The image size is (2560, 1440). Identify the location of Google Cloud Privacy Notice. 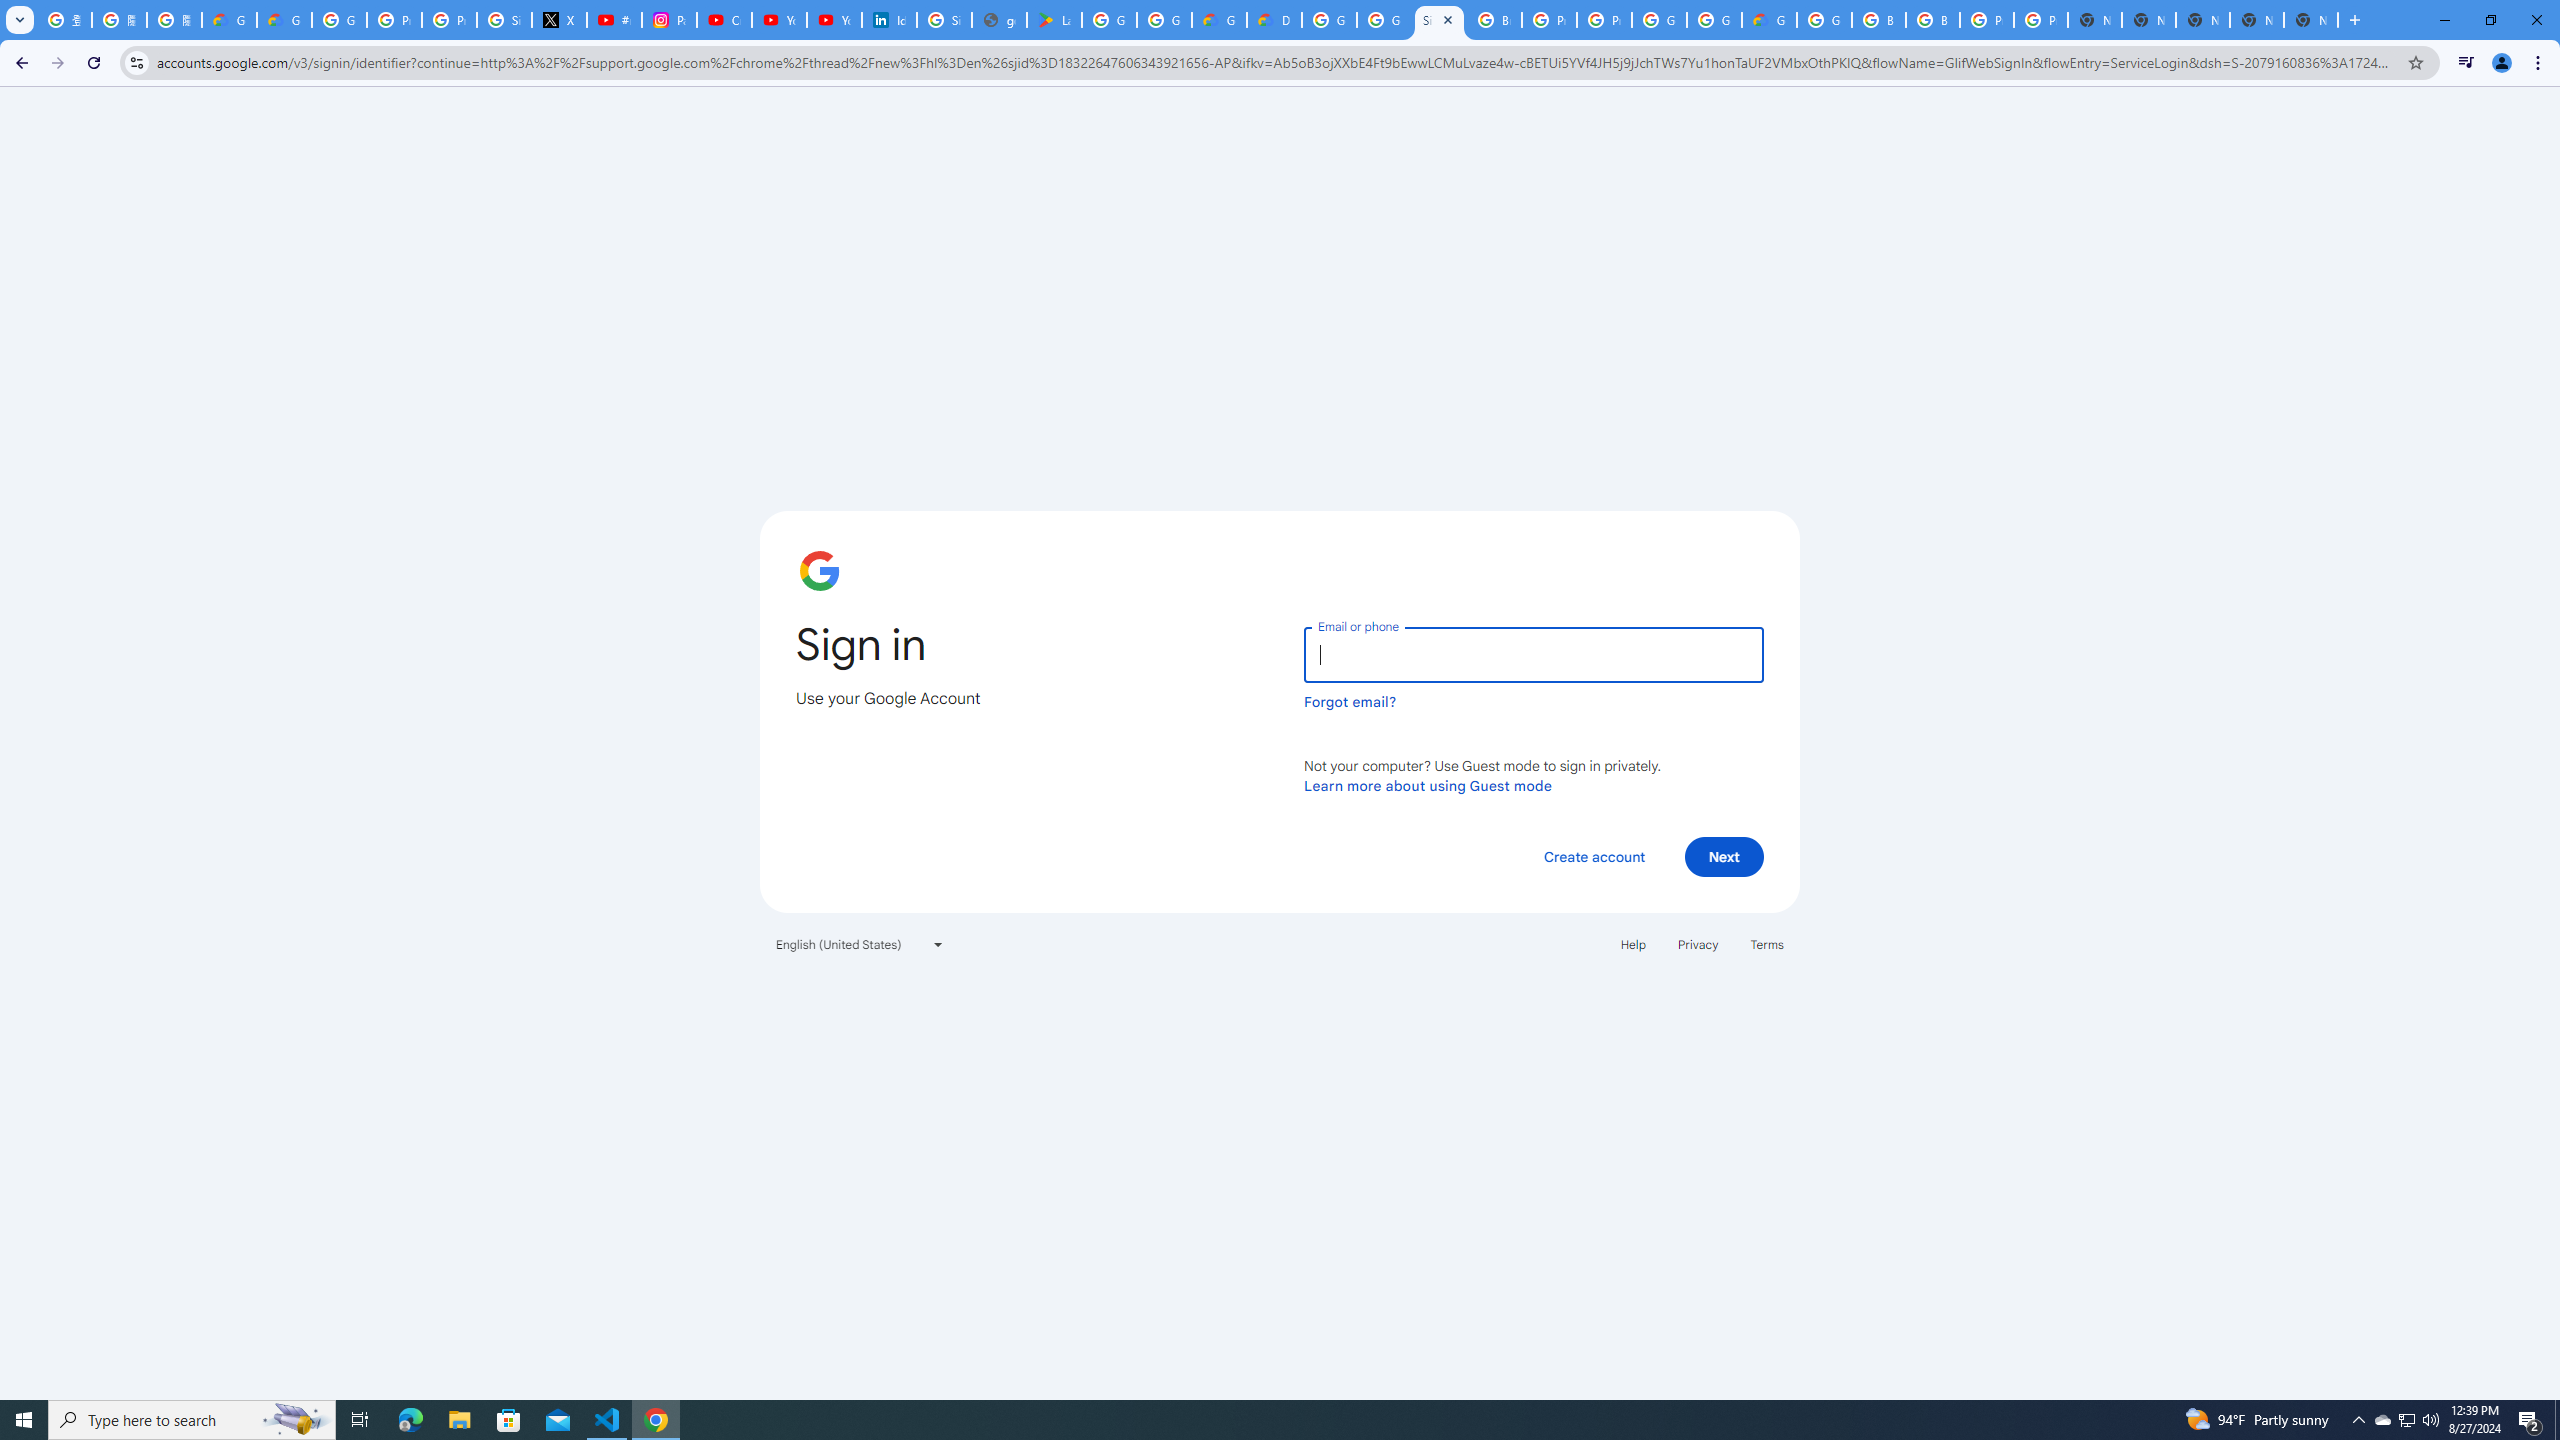
(229, 20).